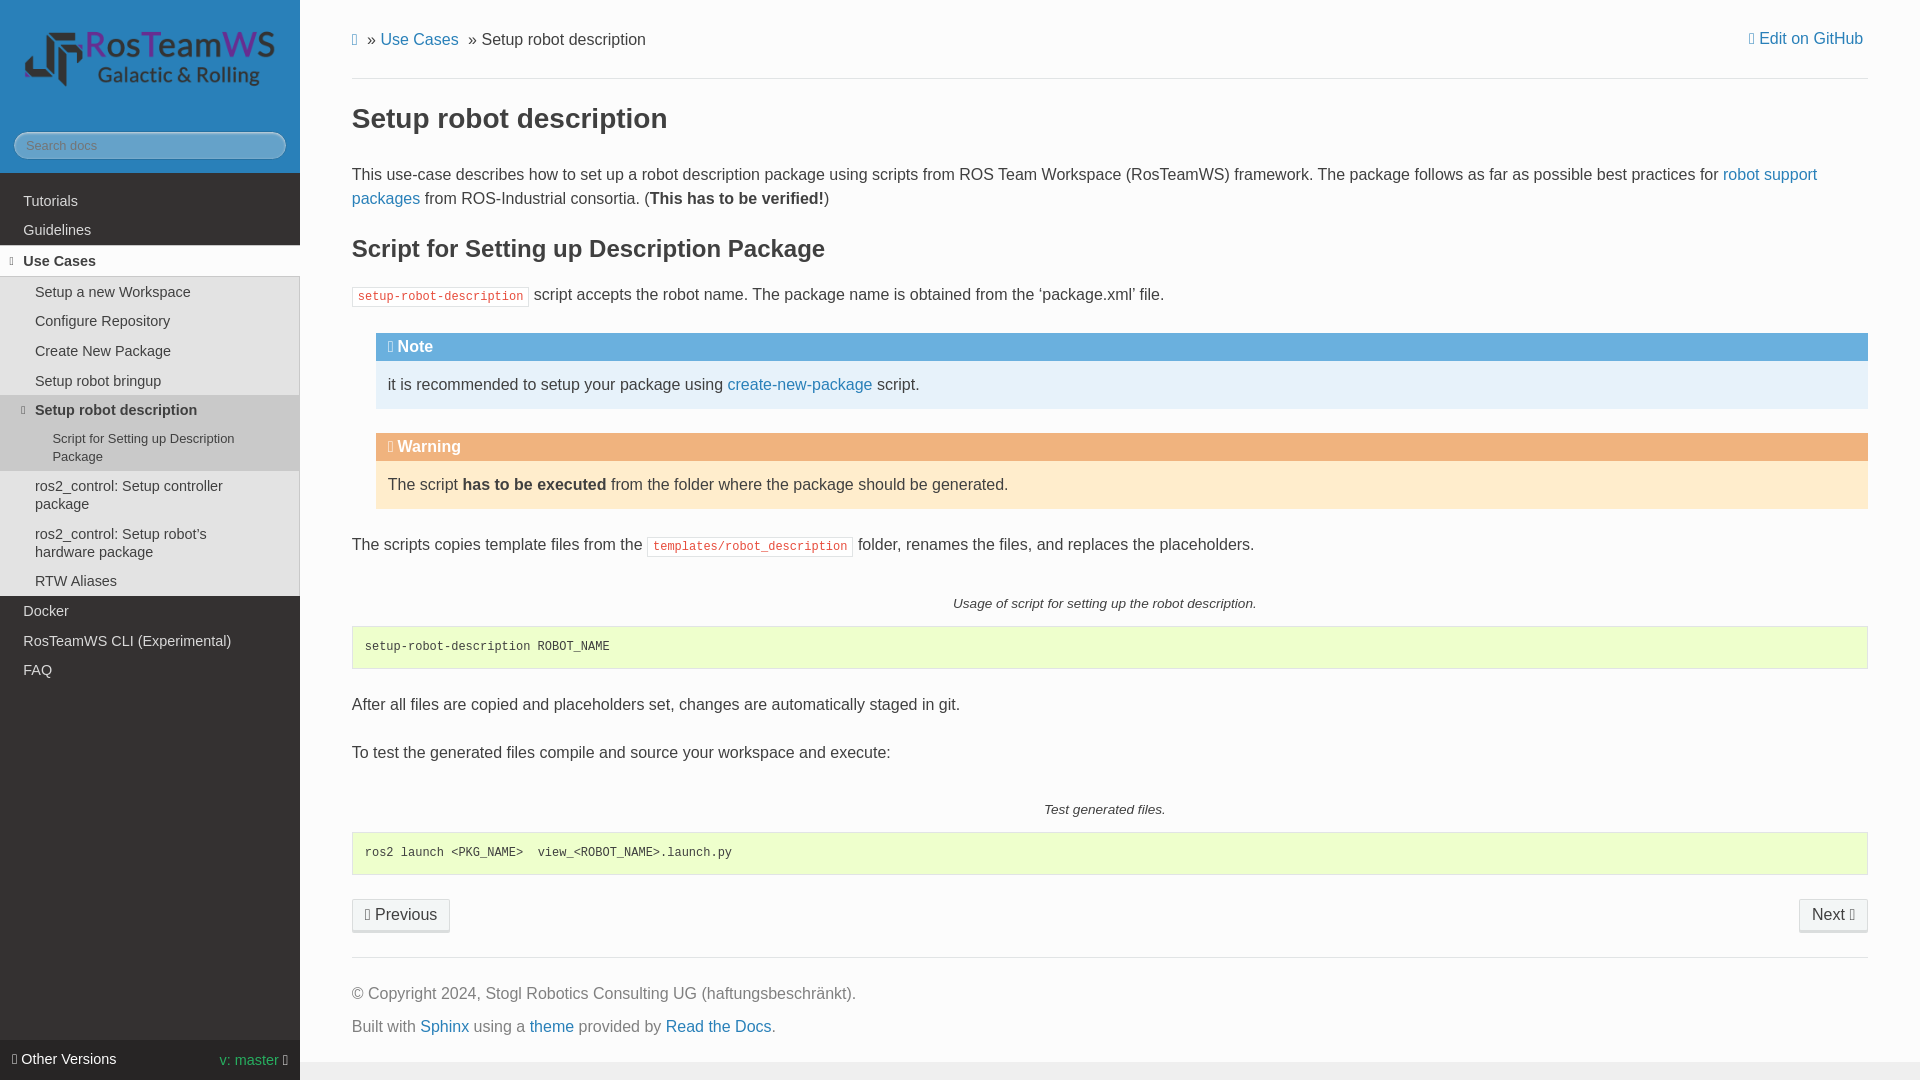 The width and height of the screenshot is (1920, 1080). I want to click on robot support packages, so click(1084, 186).